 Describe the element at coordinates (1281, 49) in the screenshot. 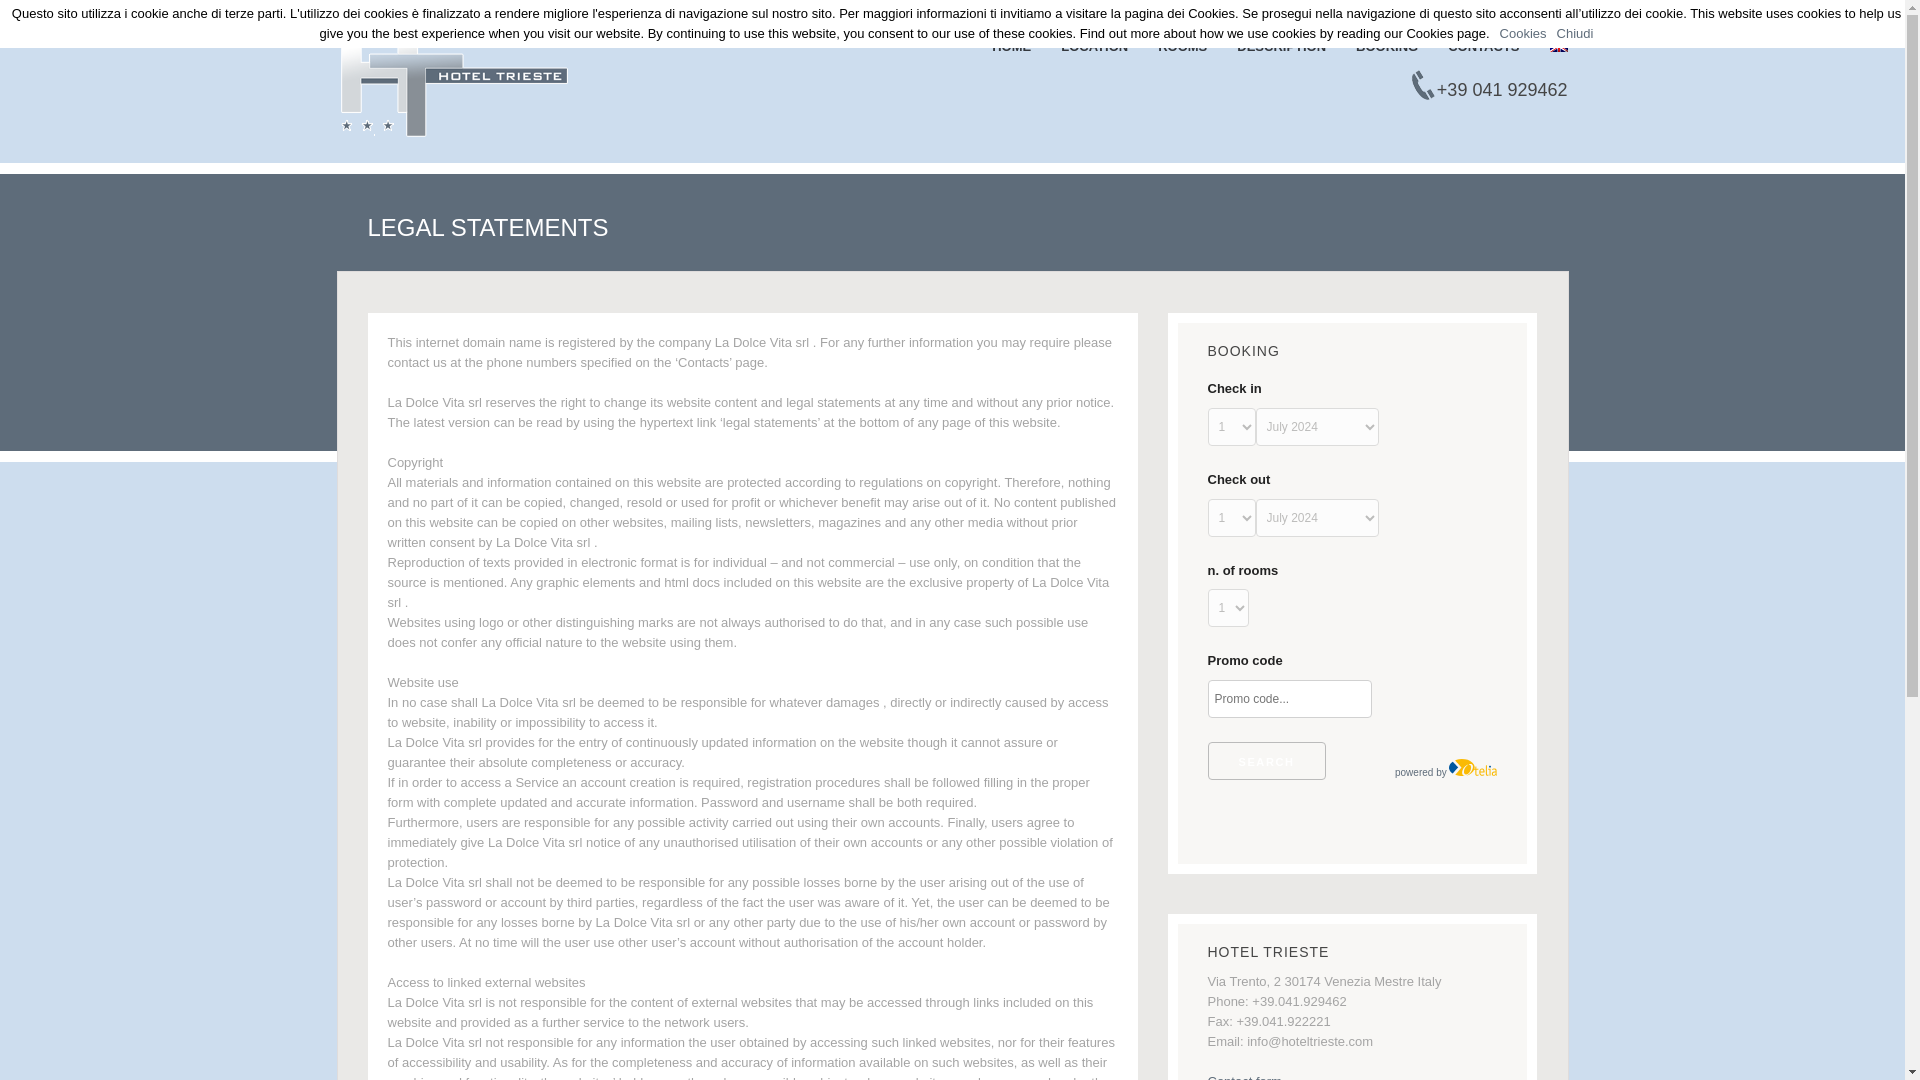

I see `DESCRIPTION` at that location.